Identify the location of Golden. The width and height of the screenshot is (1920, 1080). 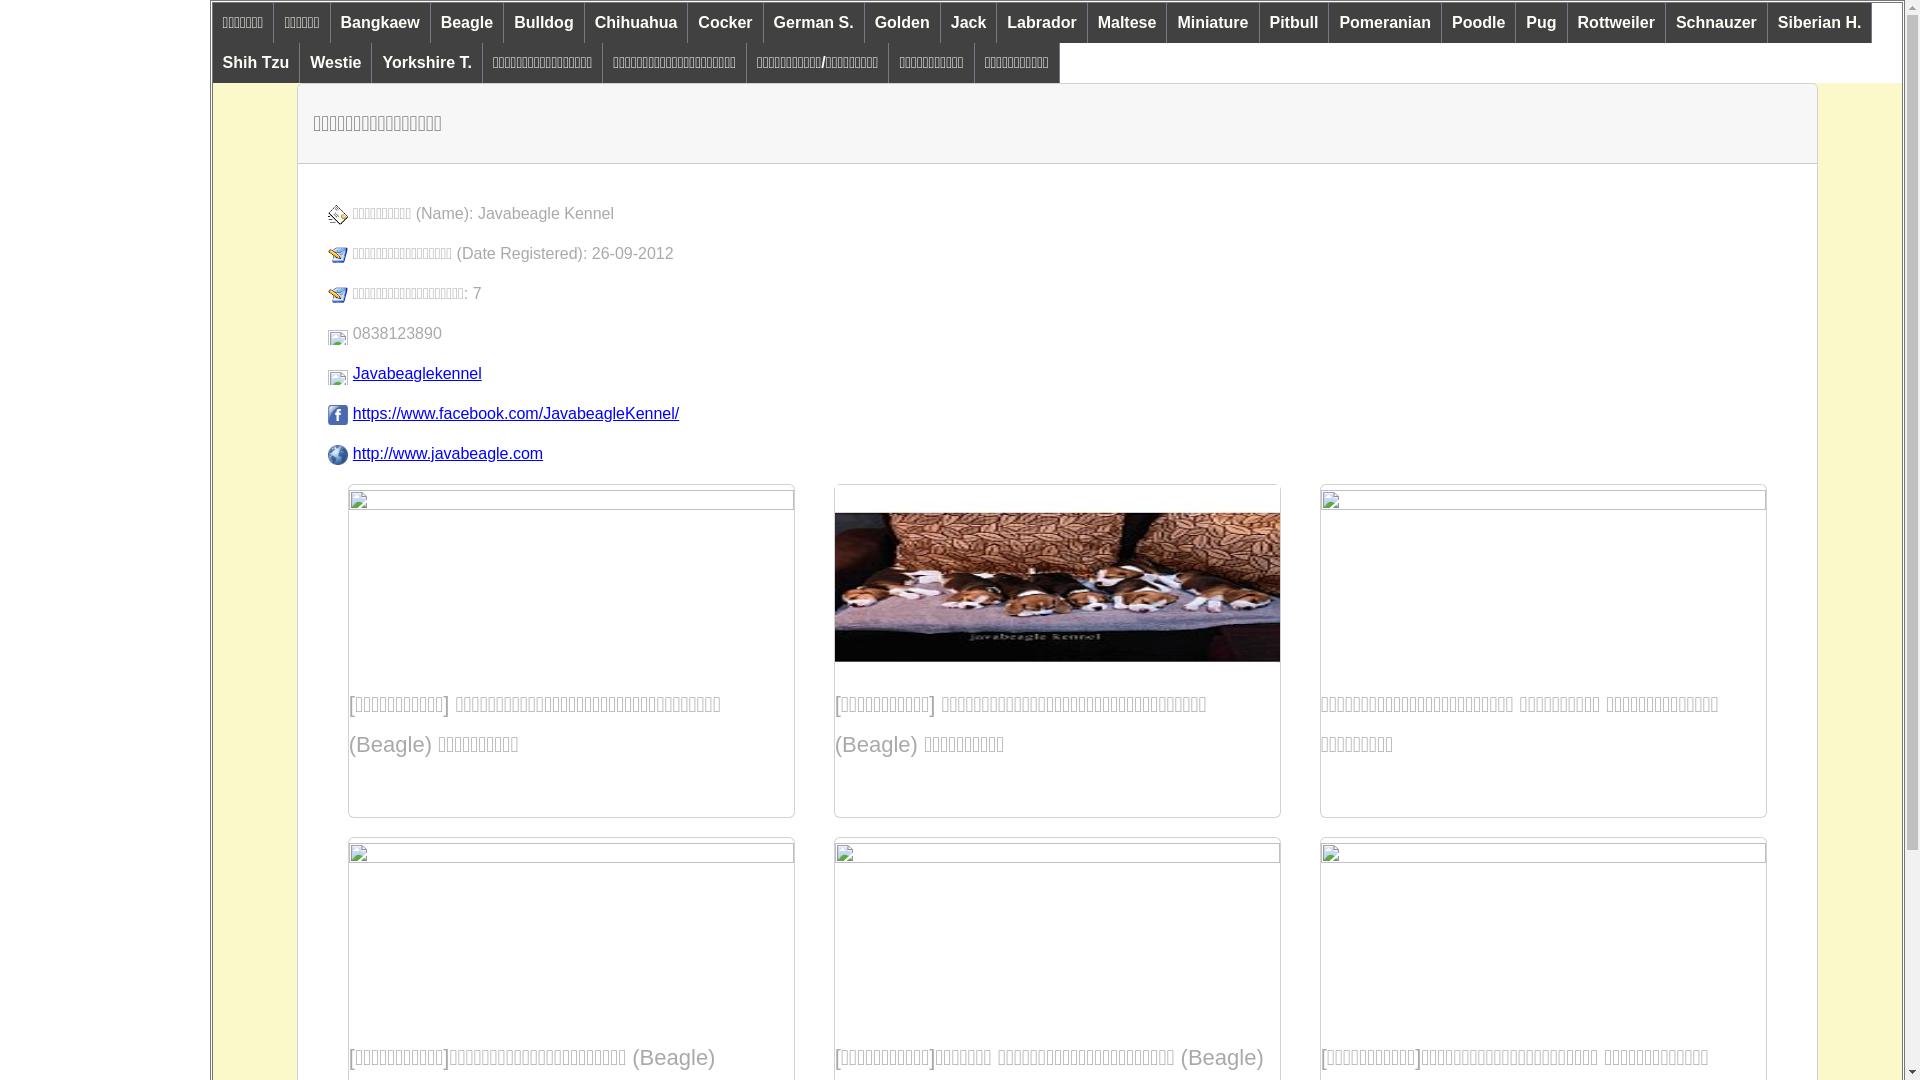
(903, 23).